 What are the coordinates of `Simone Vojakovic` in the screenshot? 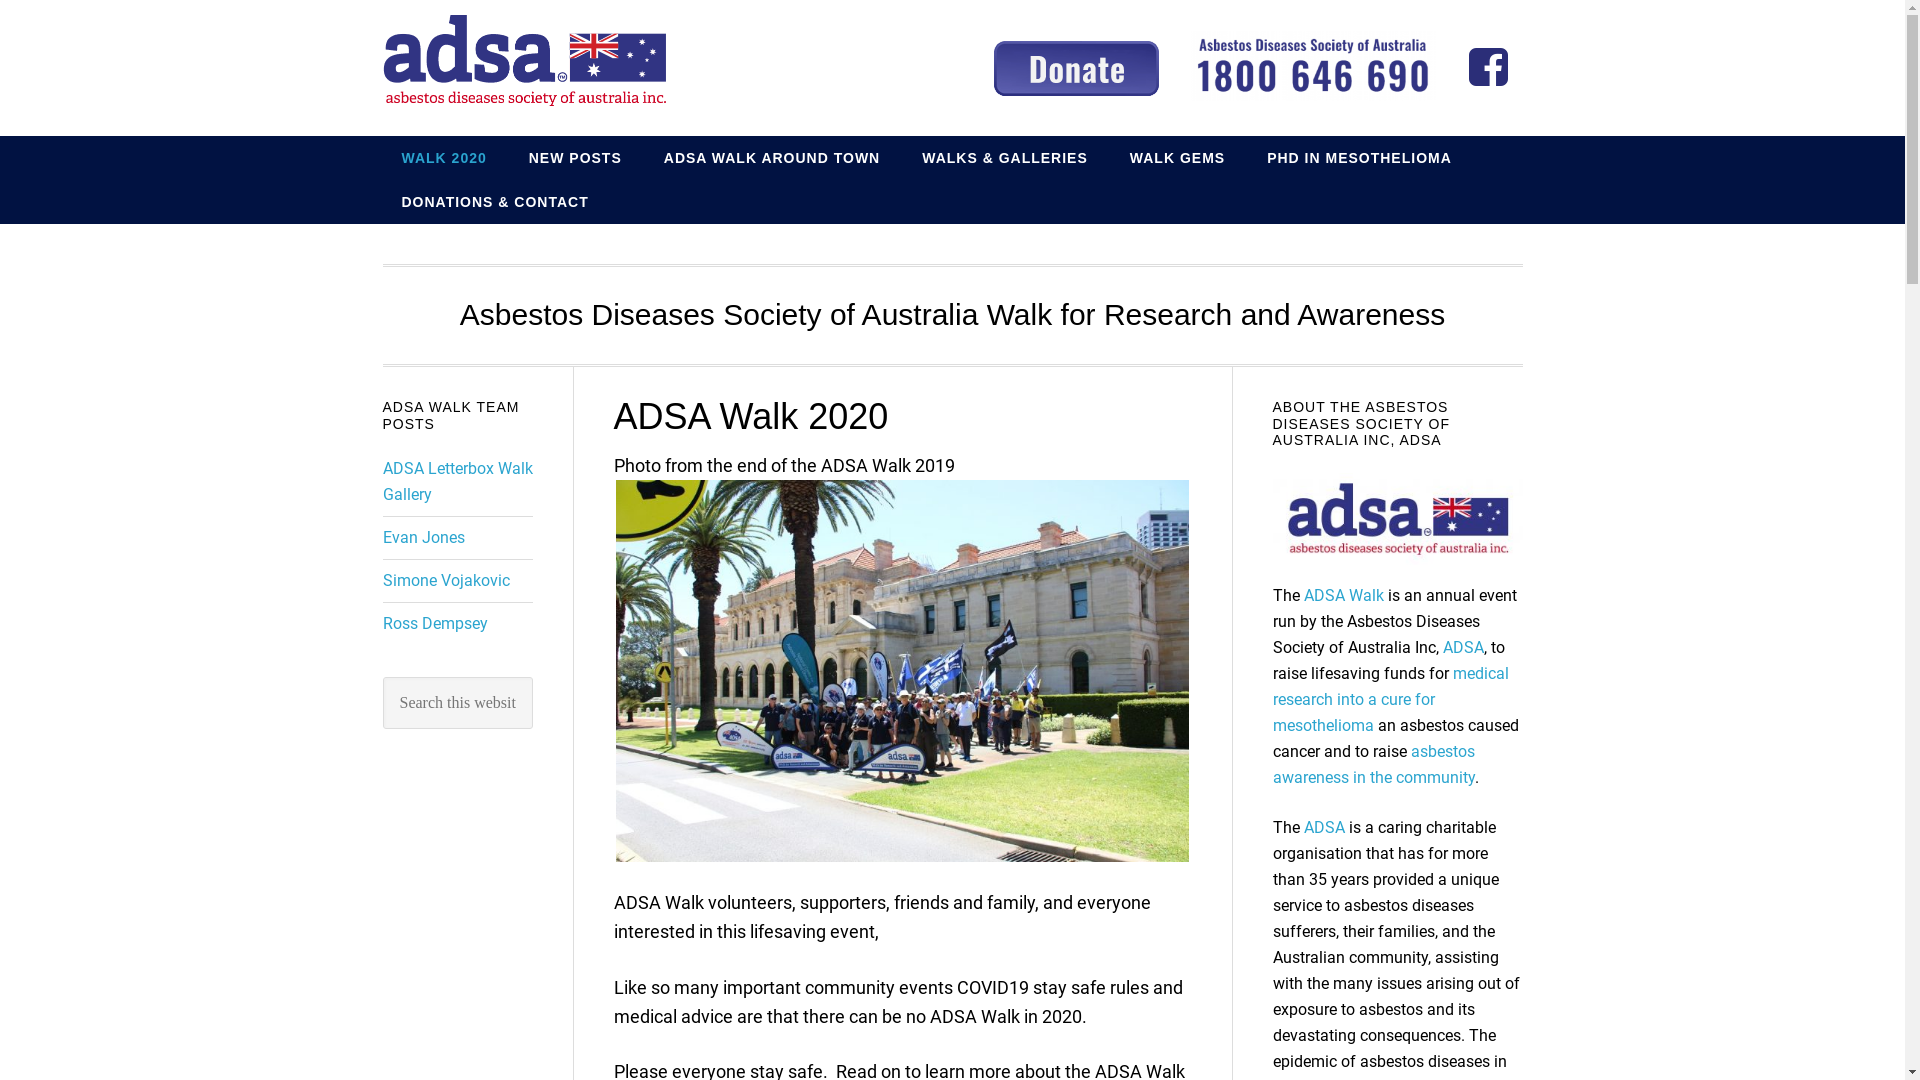 It's located at (445, 580).